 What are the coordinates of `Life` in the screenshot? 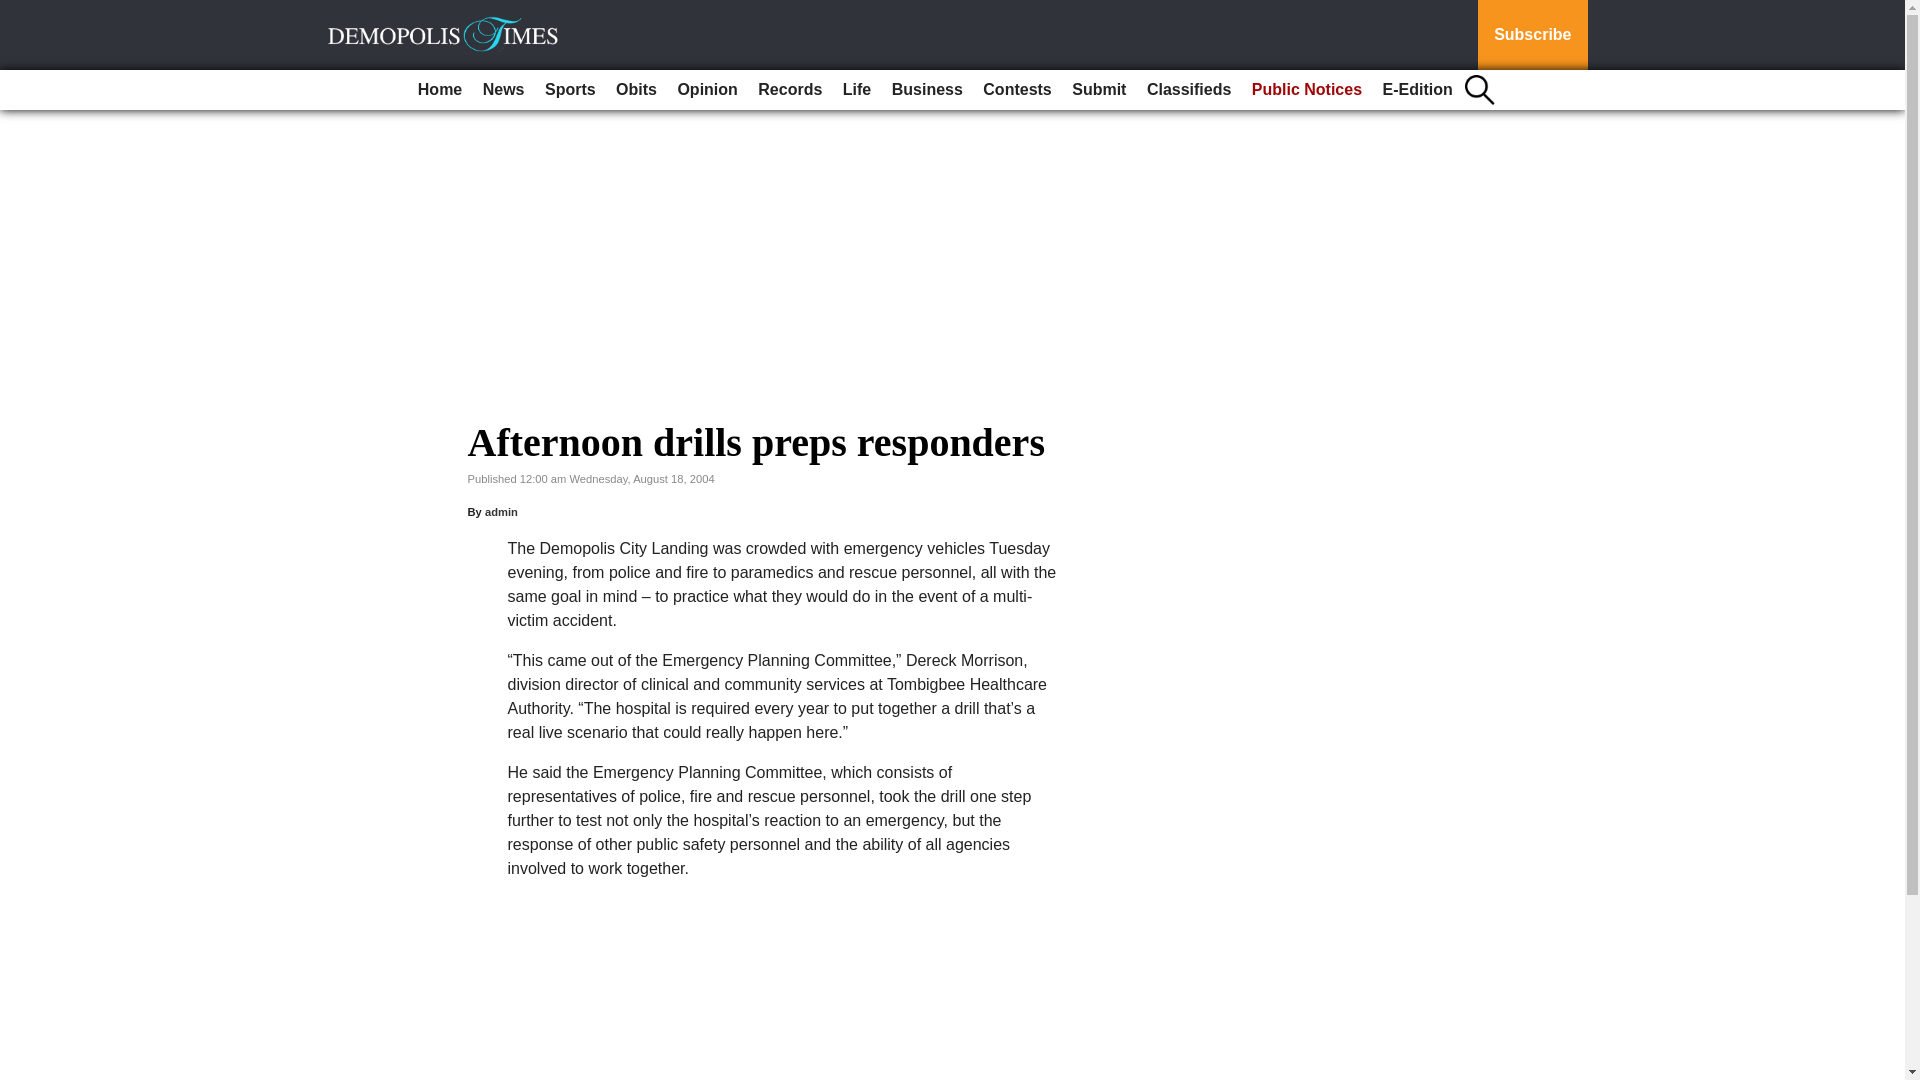 It's located at (857, 90).